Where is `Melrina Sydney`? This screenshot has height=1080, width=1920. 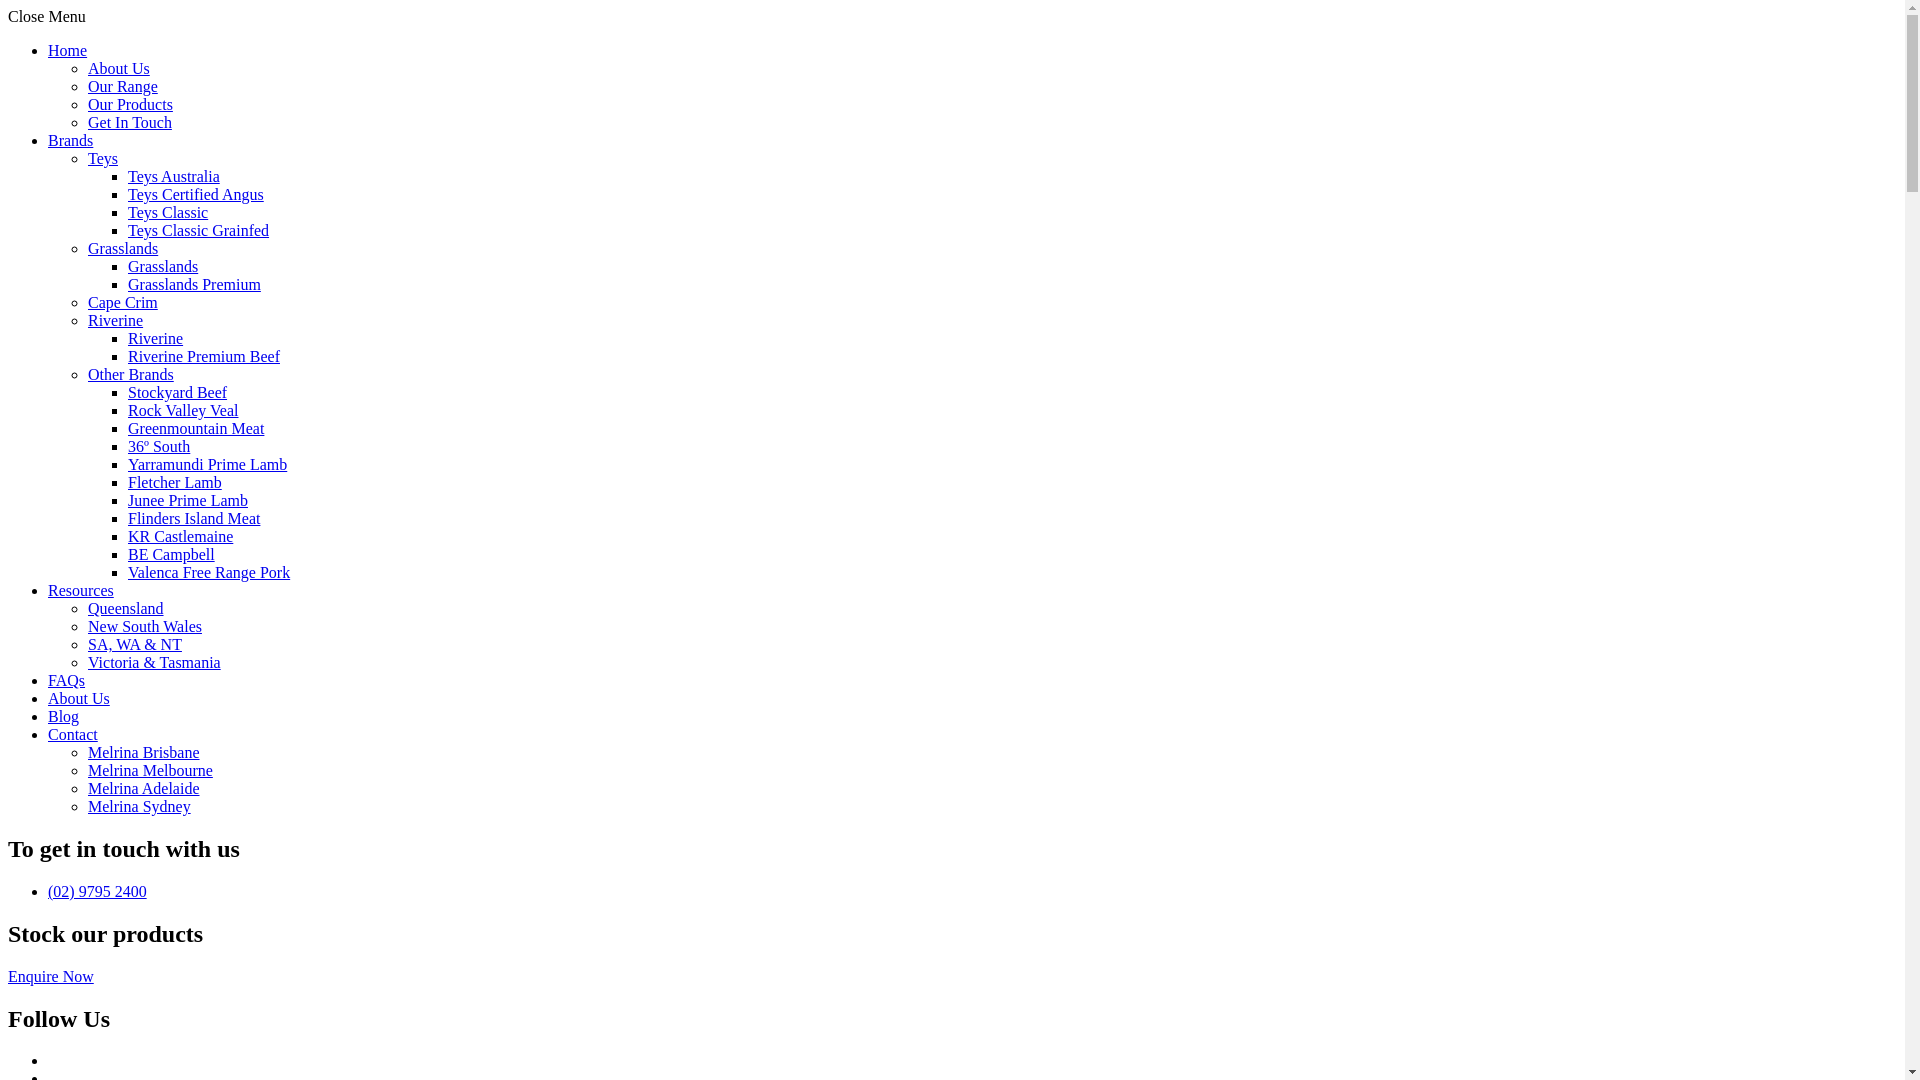
Melrina Sydney is located at coordinates (140, 806).